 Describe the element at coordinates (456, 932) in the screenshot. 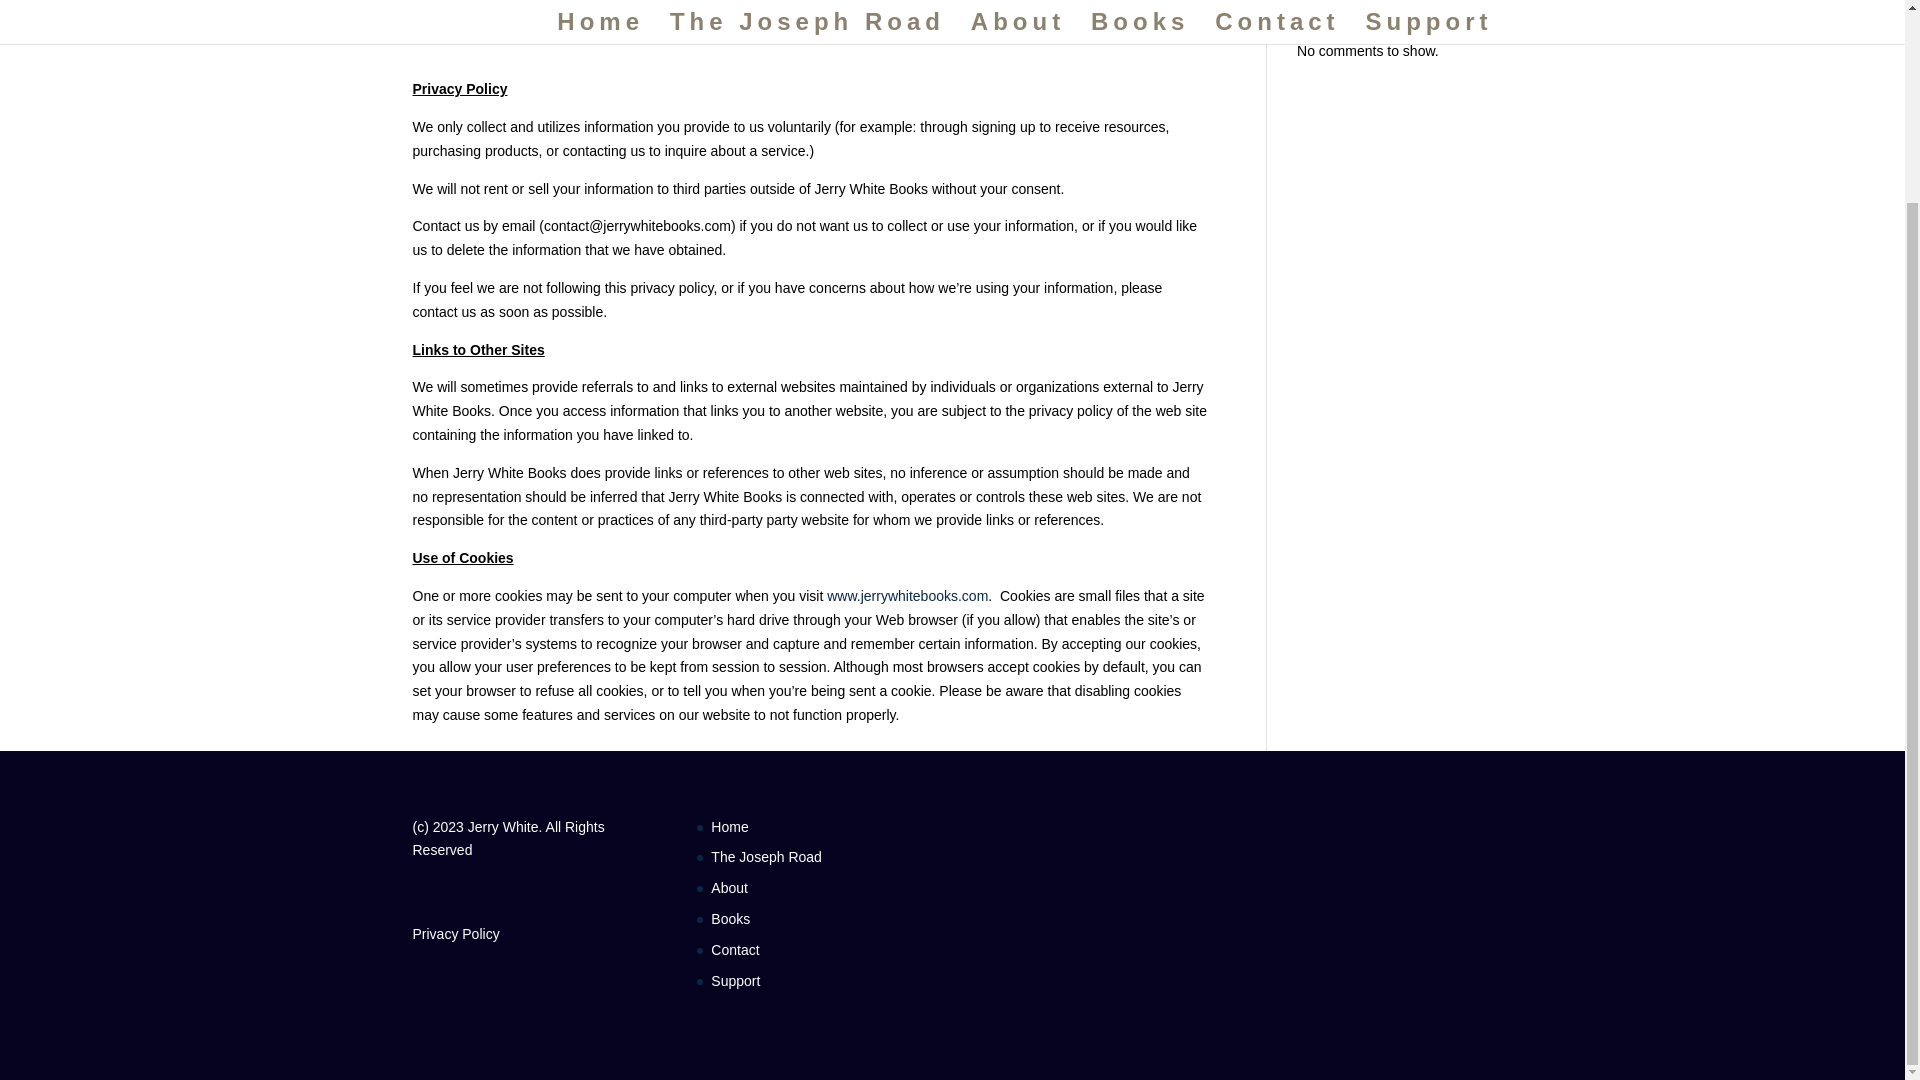

I see `Privacy Policy` at that location.